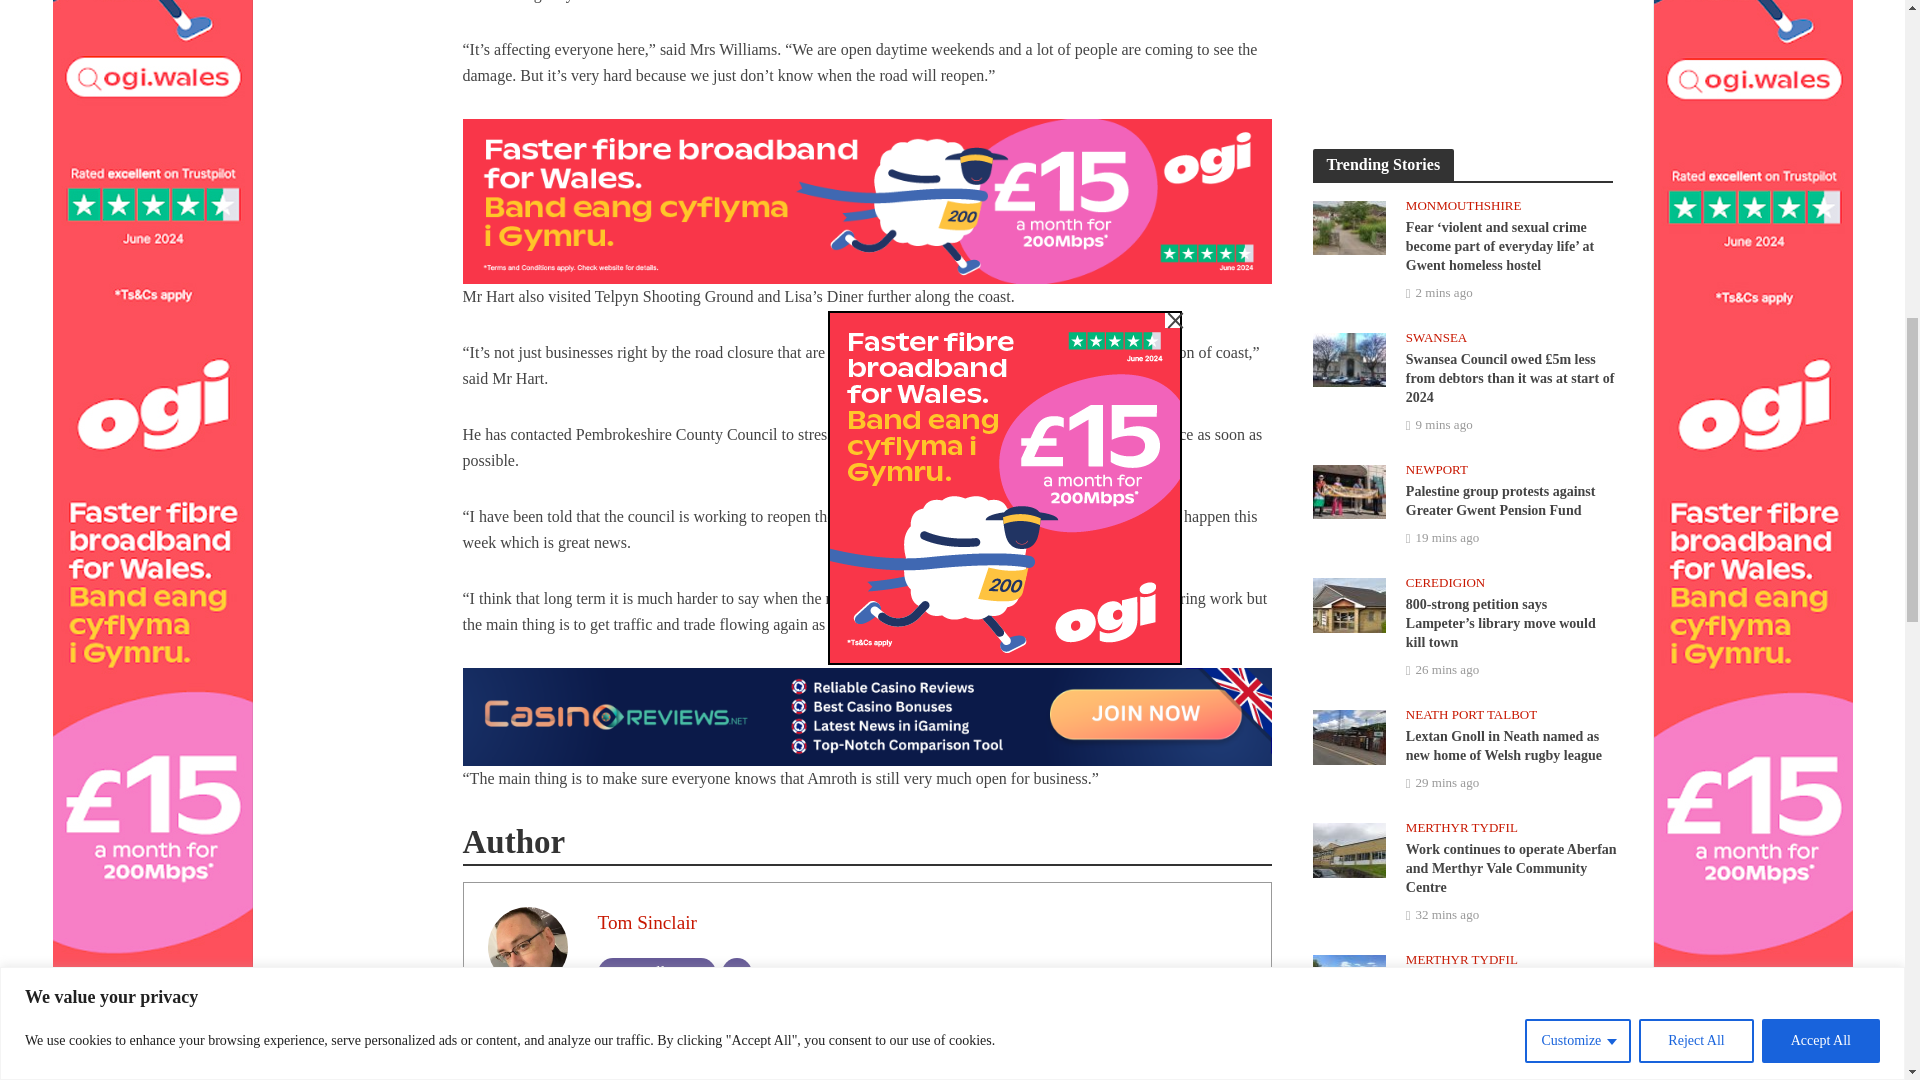 The height and width of the screenshot is (1080, 1920). What do you see at coordinates (1462, 54) in the screenshot?
I see `Advertisement` at bounding box center [1462, 54].